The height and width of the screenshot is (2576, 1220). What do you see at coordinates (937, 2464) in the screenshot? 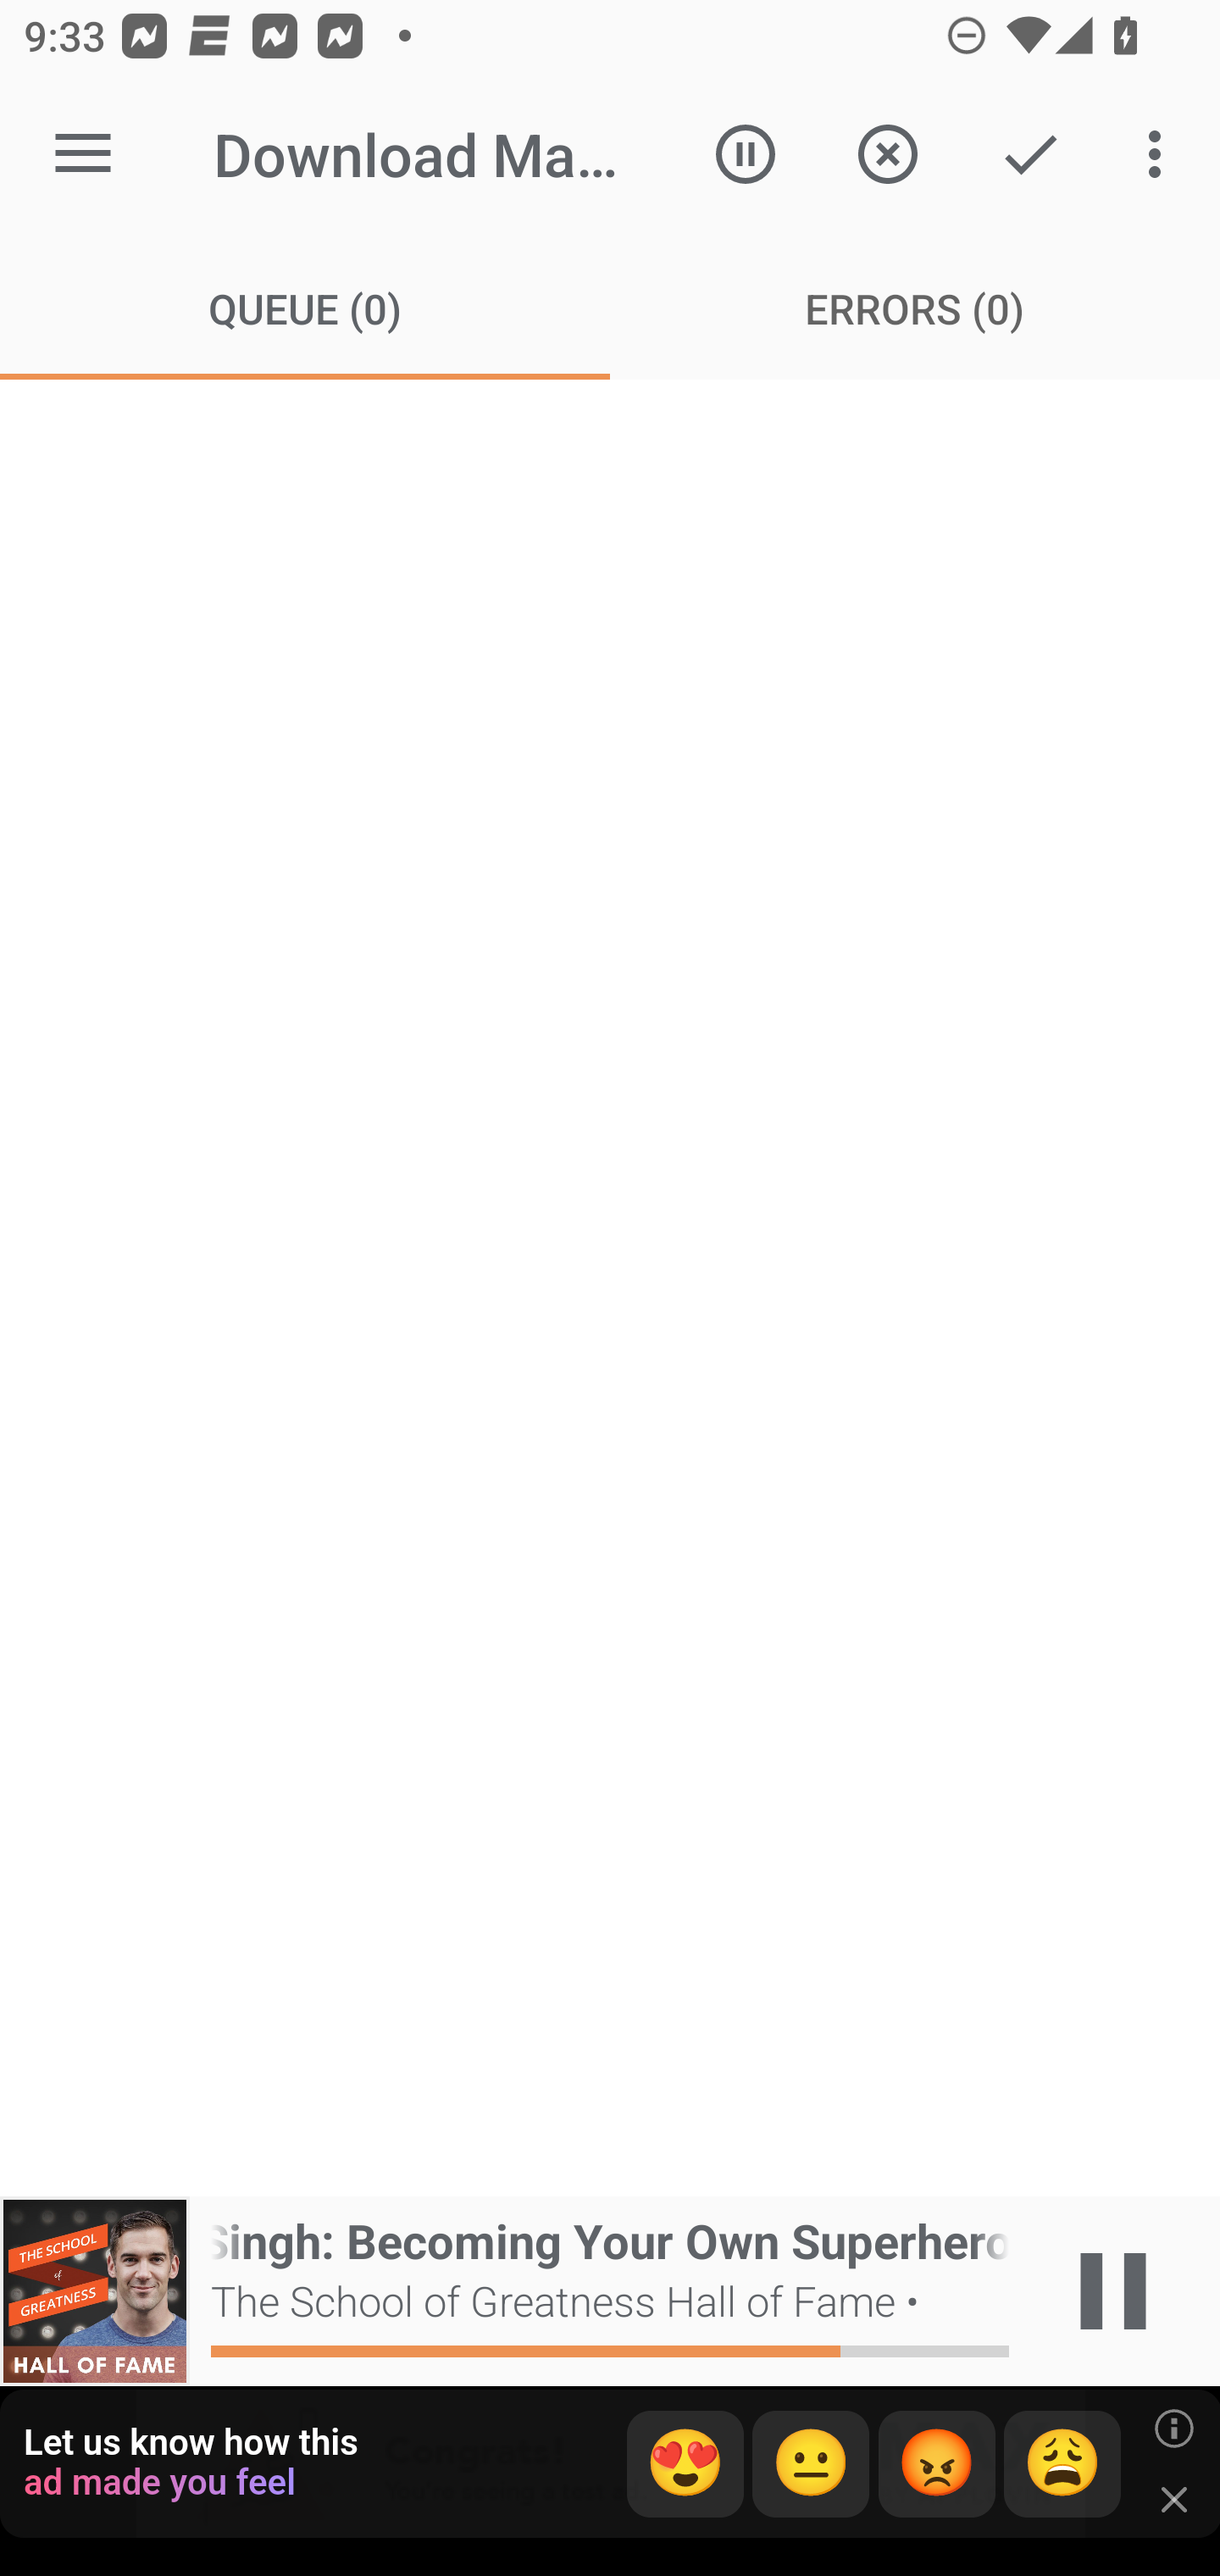
I see `😡` at bounding box center [937, 2464].